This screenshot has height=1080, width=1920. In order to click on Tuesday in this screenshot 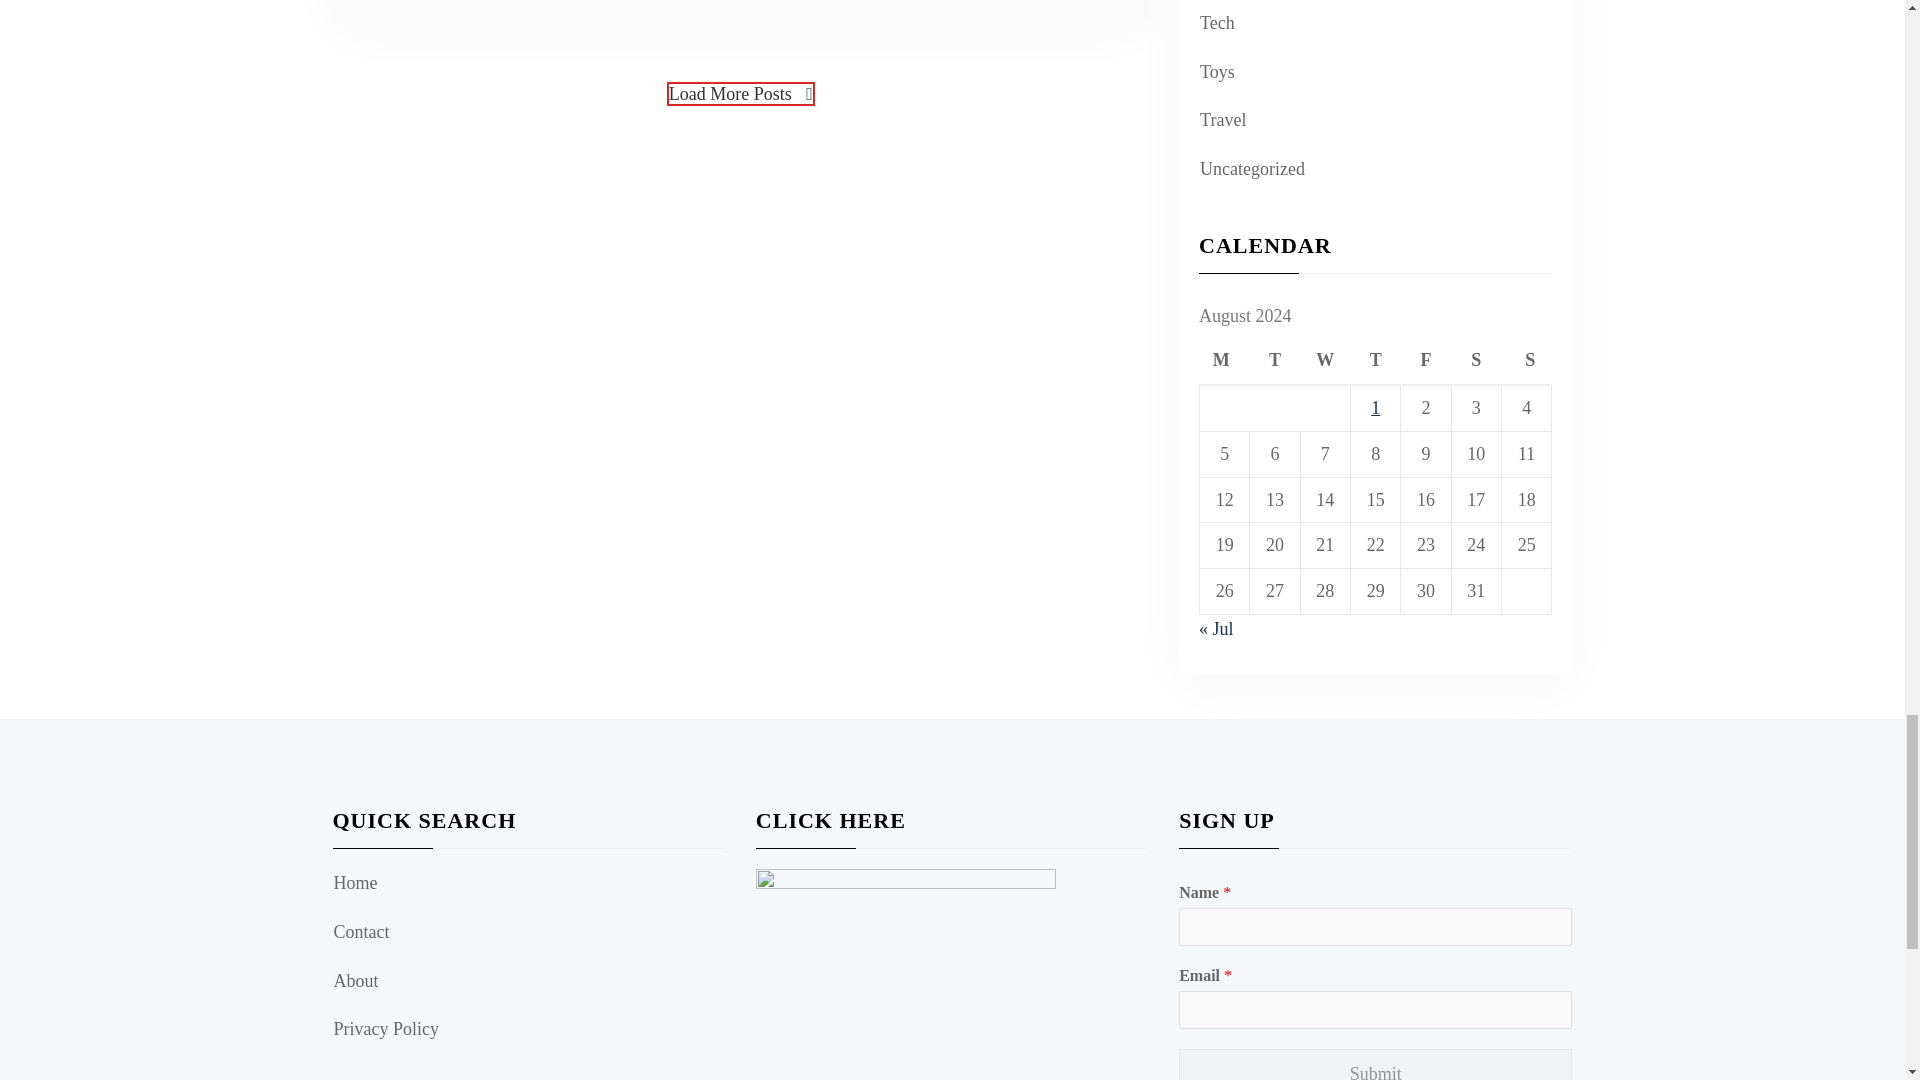, I will do `click(1274, 362)`.